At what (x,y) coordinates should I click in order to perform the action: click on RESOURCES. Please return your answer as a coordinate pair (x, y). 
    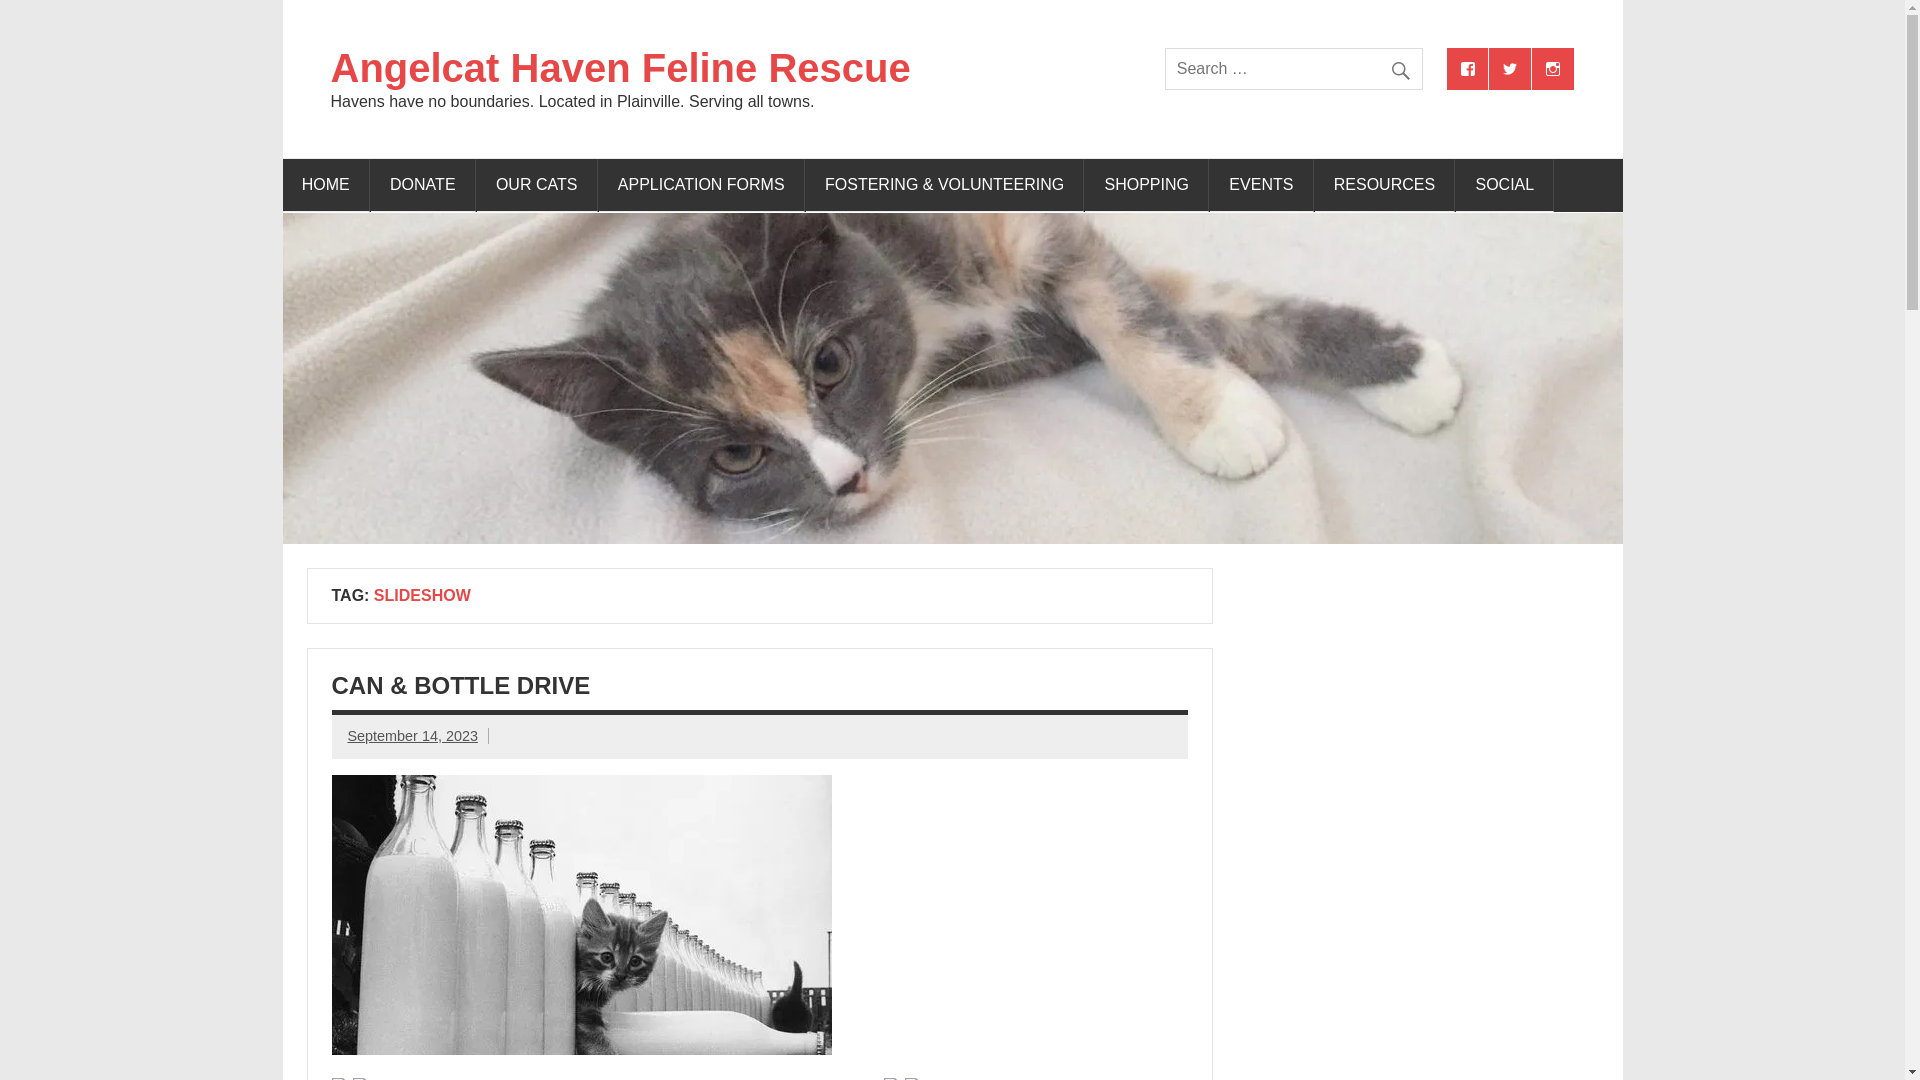
    Looking at the image, I should click on (1385, 184).